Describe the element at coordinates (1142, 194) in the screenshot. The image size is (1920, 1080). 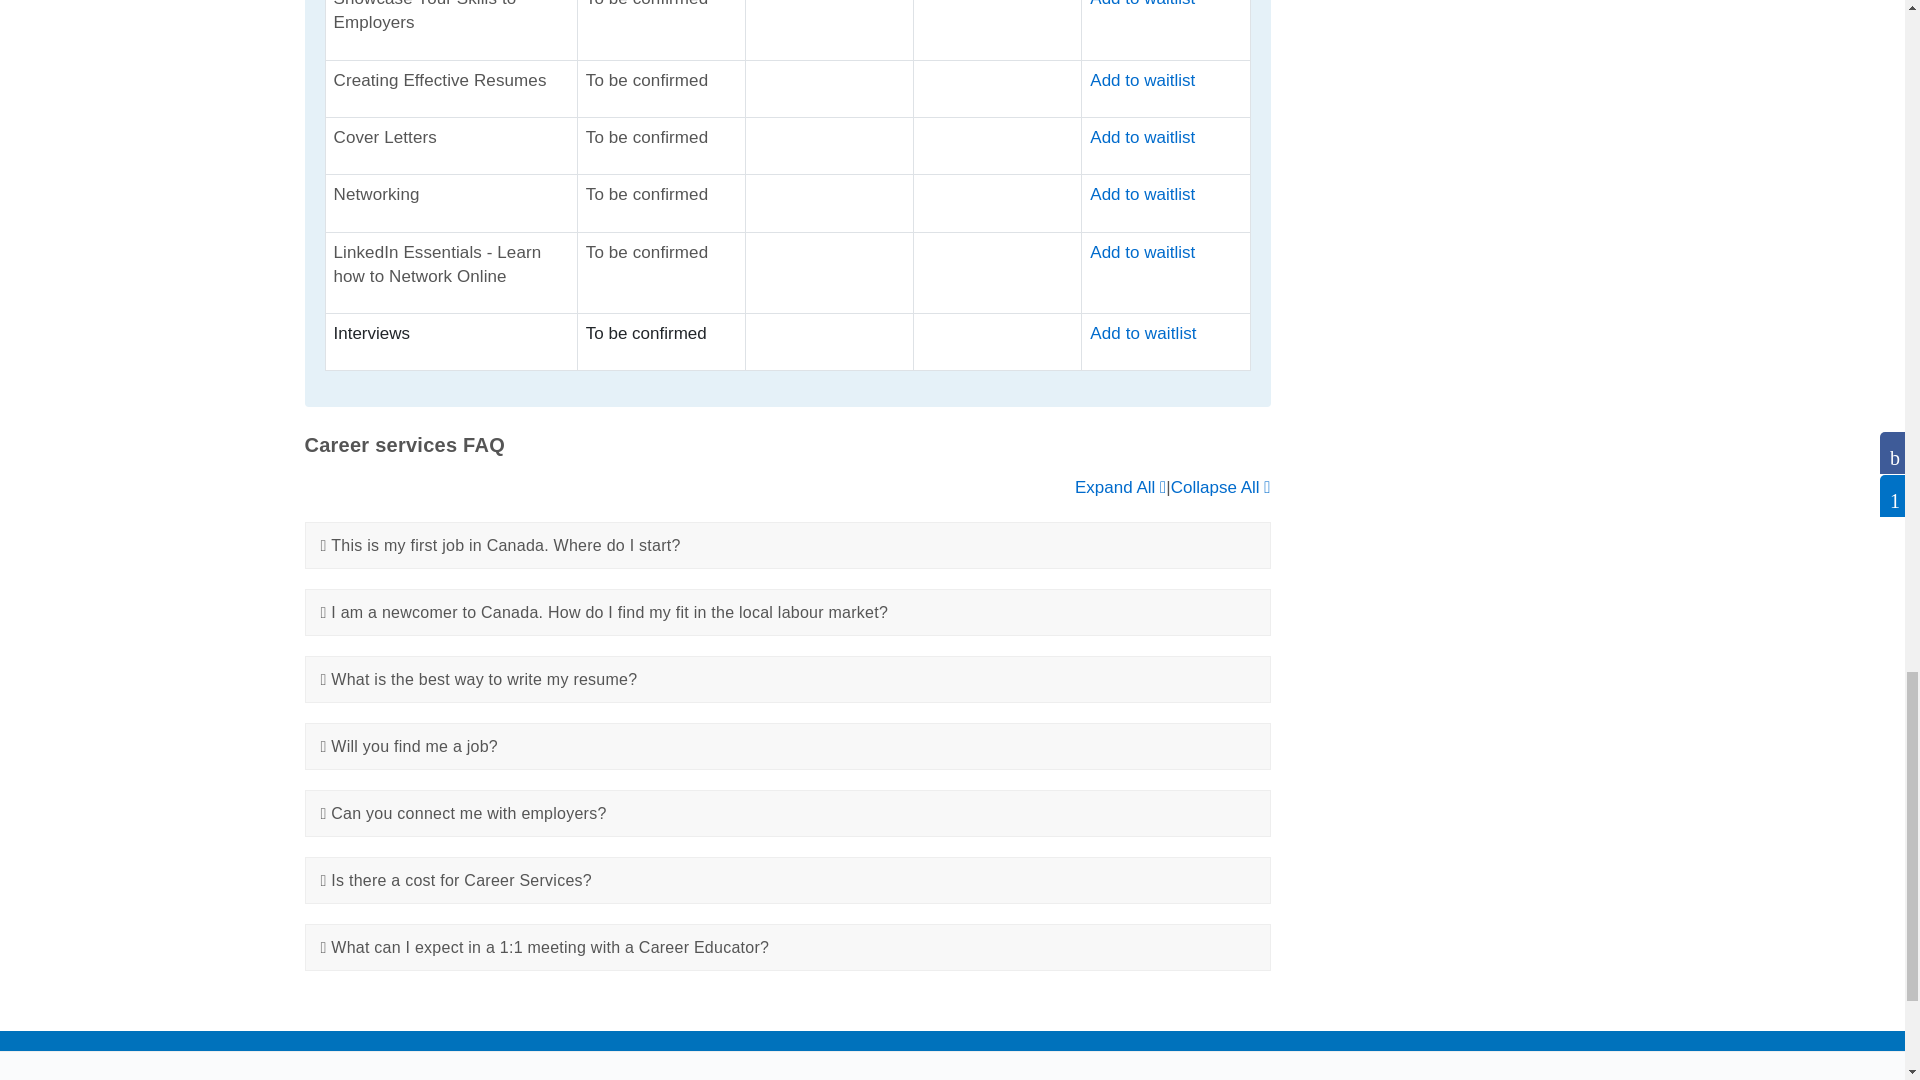
I see `Networking` at that location.